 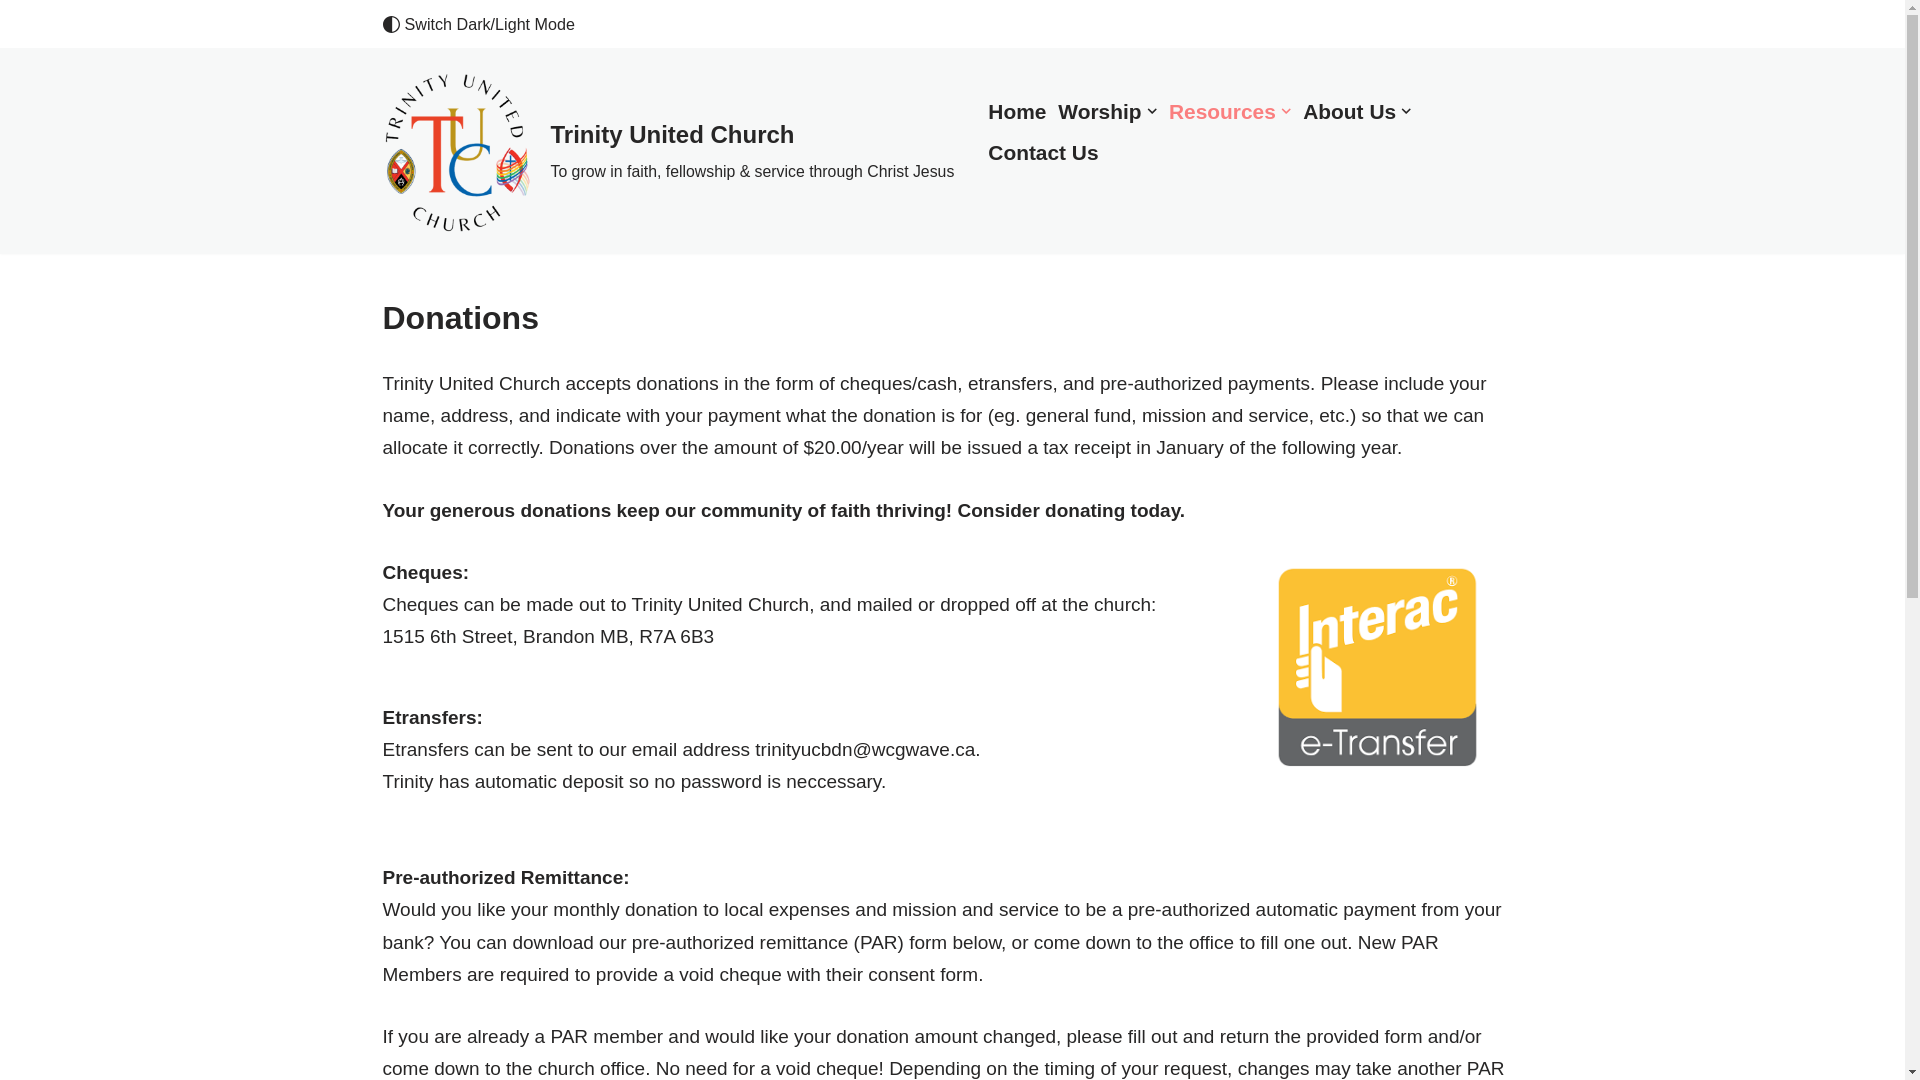 What do you see at coordinates (1098, 110) in the screenshot?
I see `Worship` at bounding box center [1098, 110].